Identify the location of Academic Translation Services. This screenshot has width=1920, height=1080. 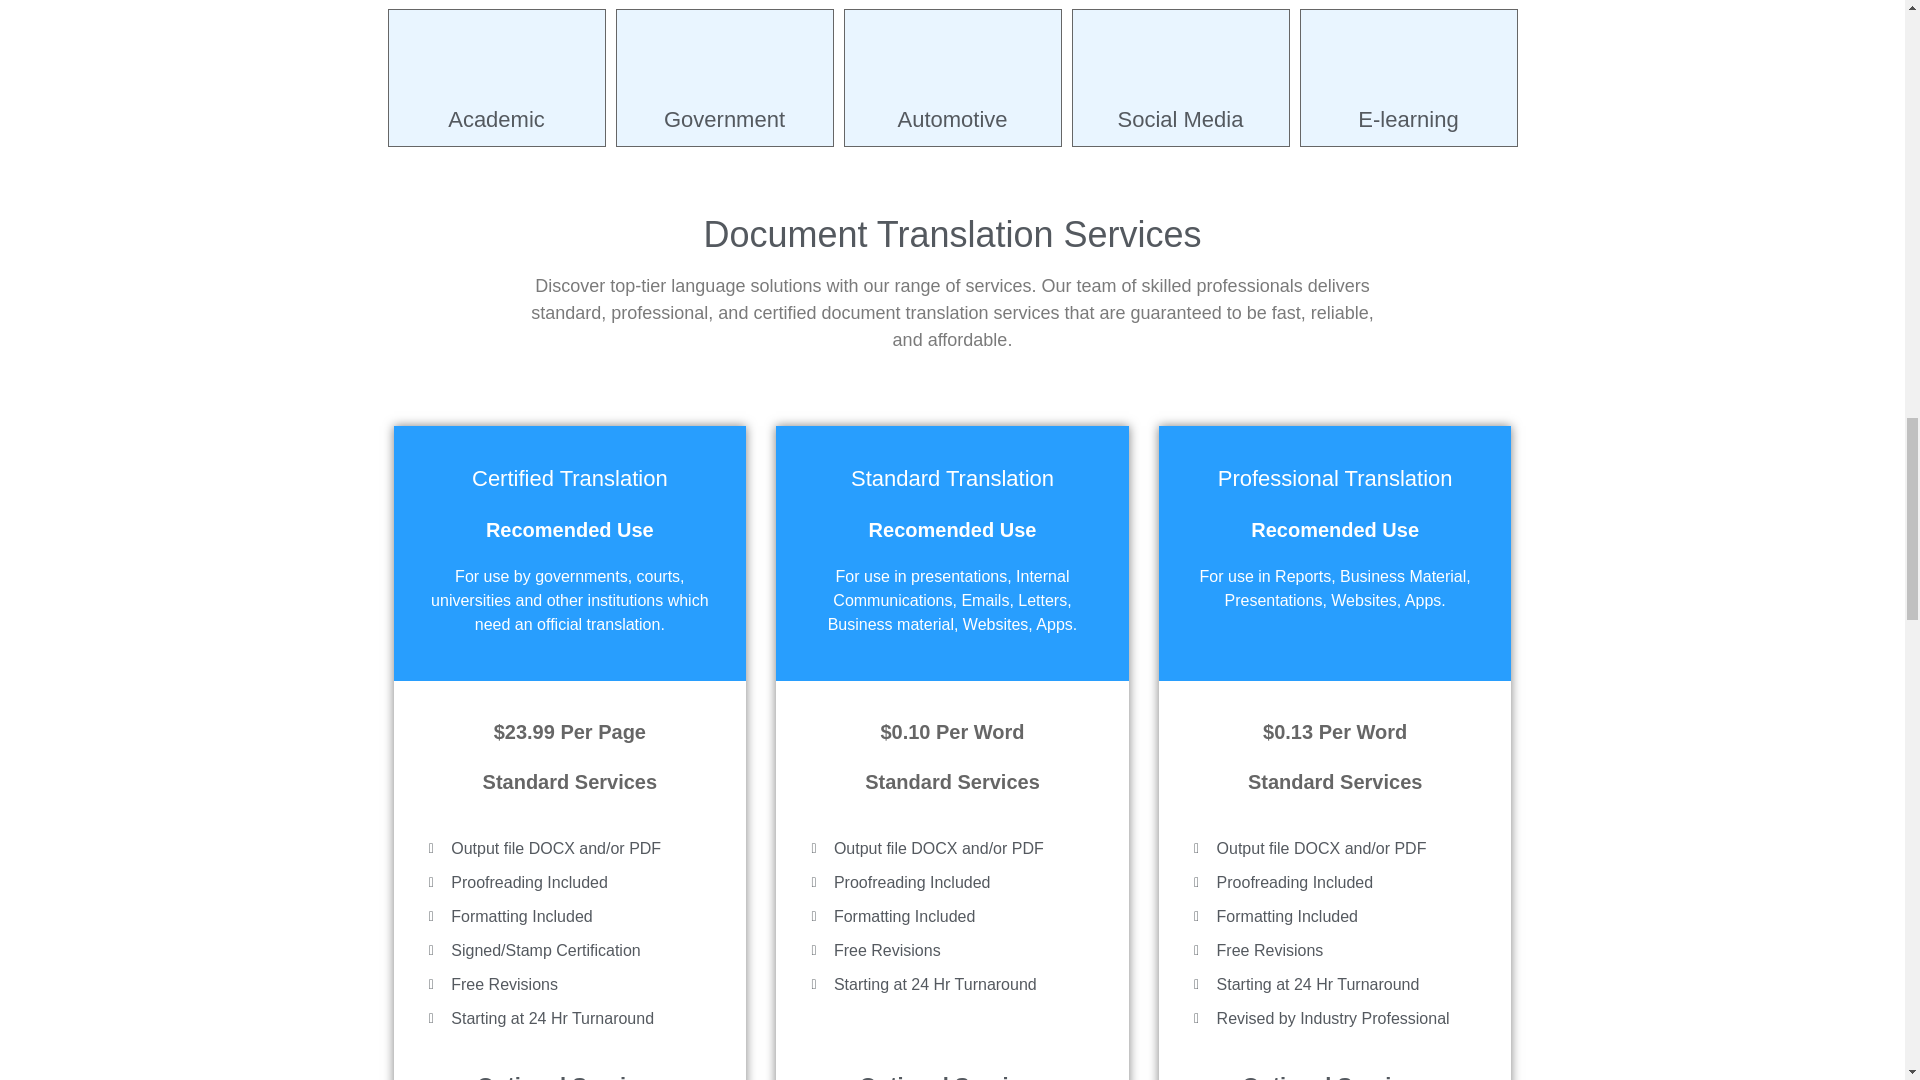
(496, 78).